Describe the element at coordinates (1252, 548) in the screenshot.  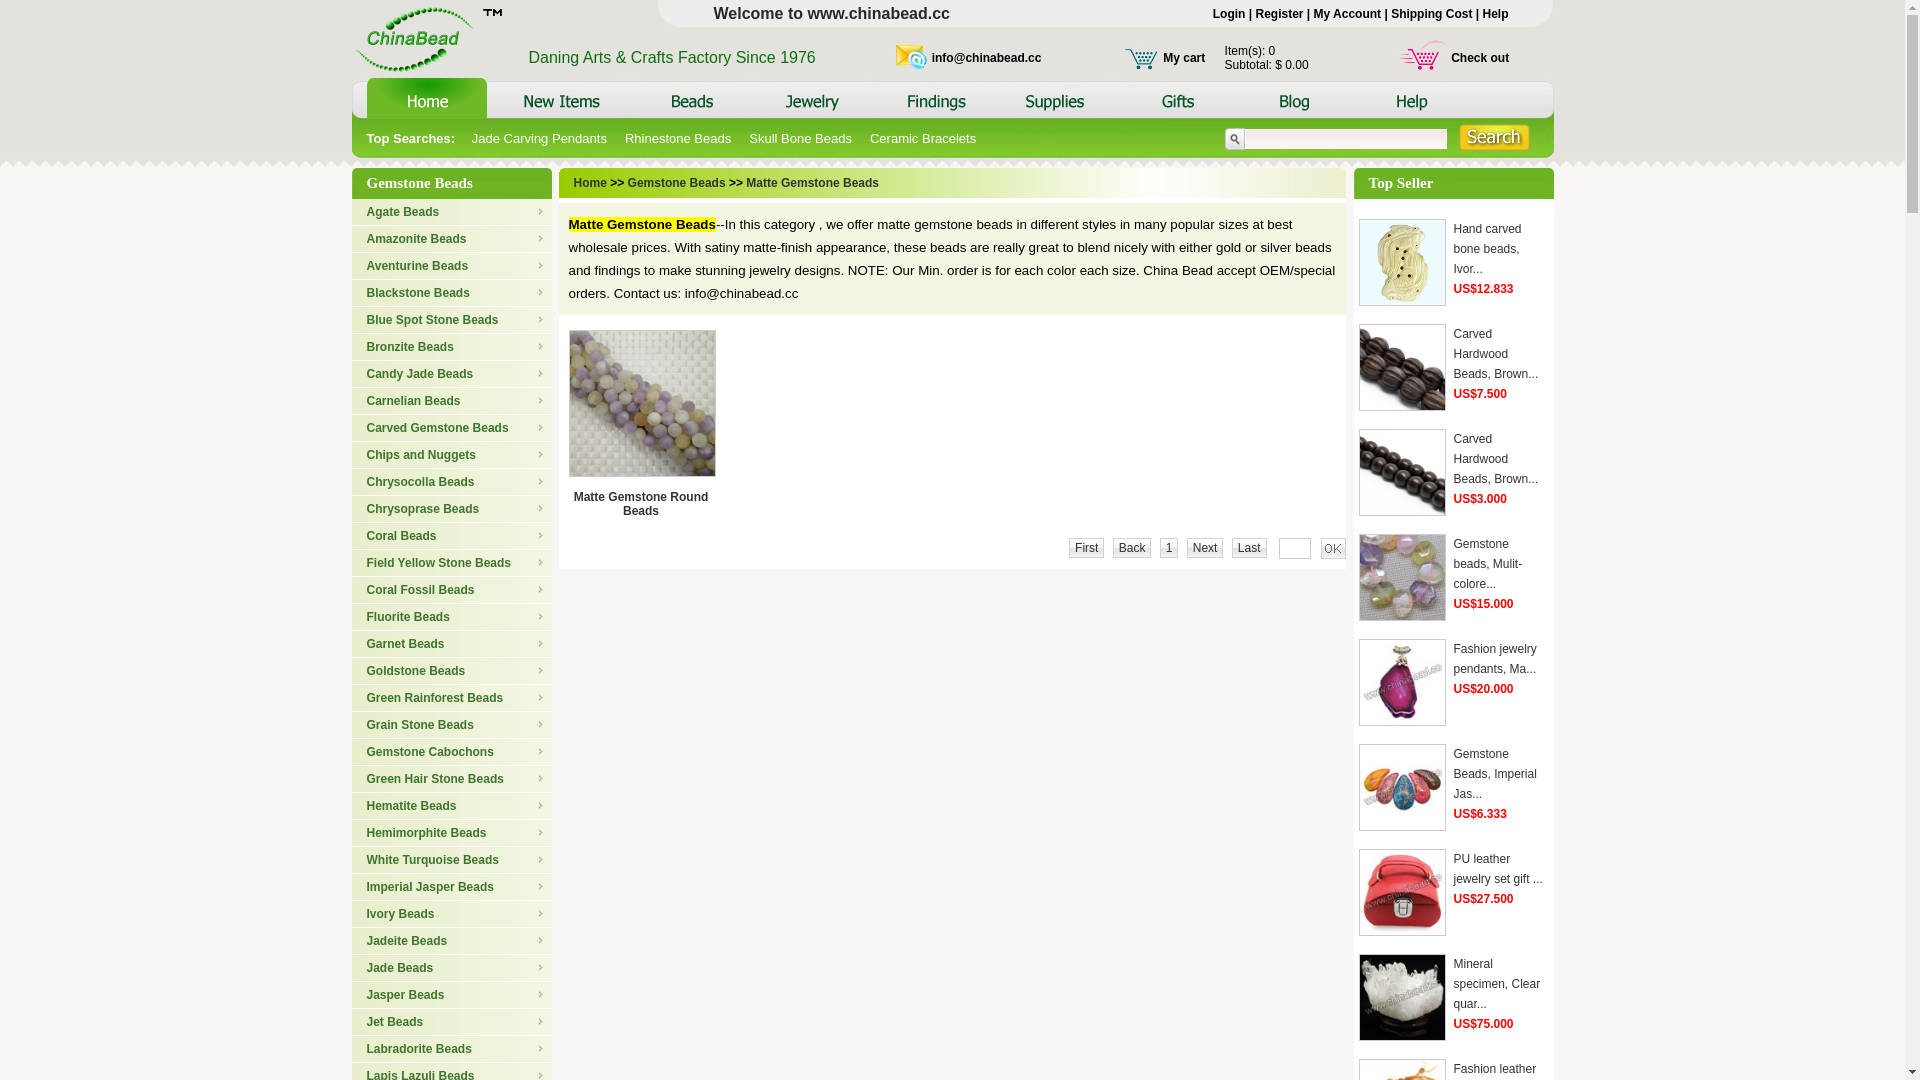
I see `Last` at that location.